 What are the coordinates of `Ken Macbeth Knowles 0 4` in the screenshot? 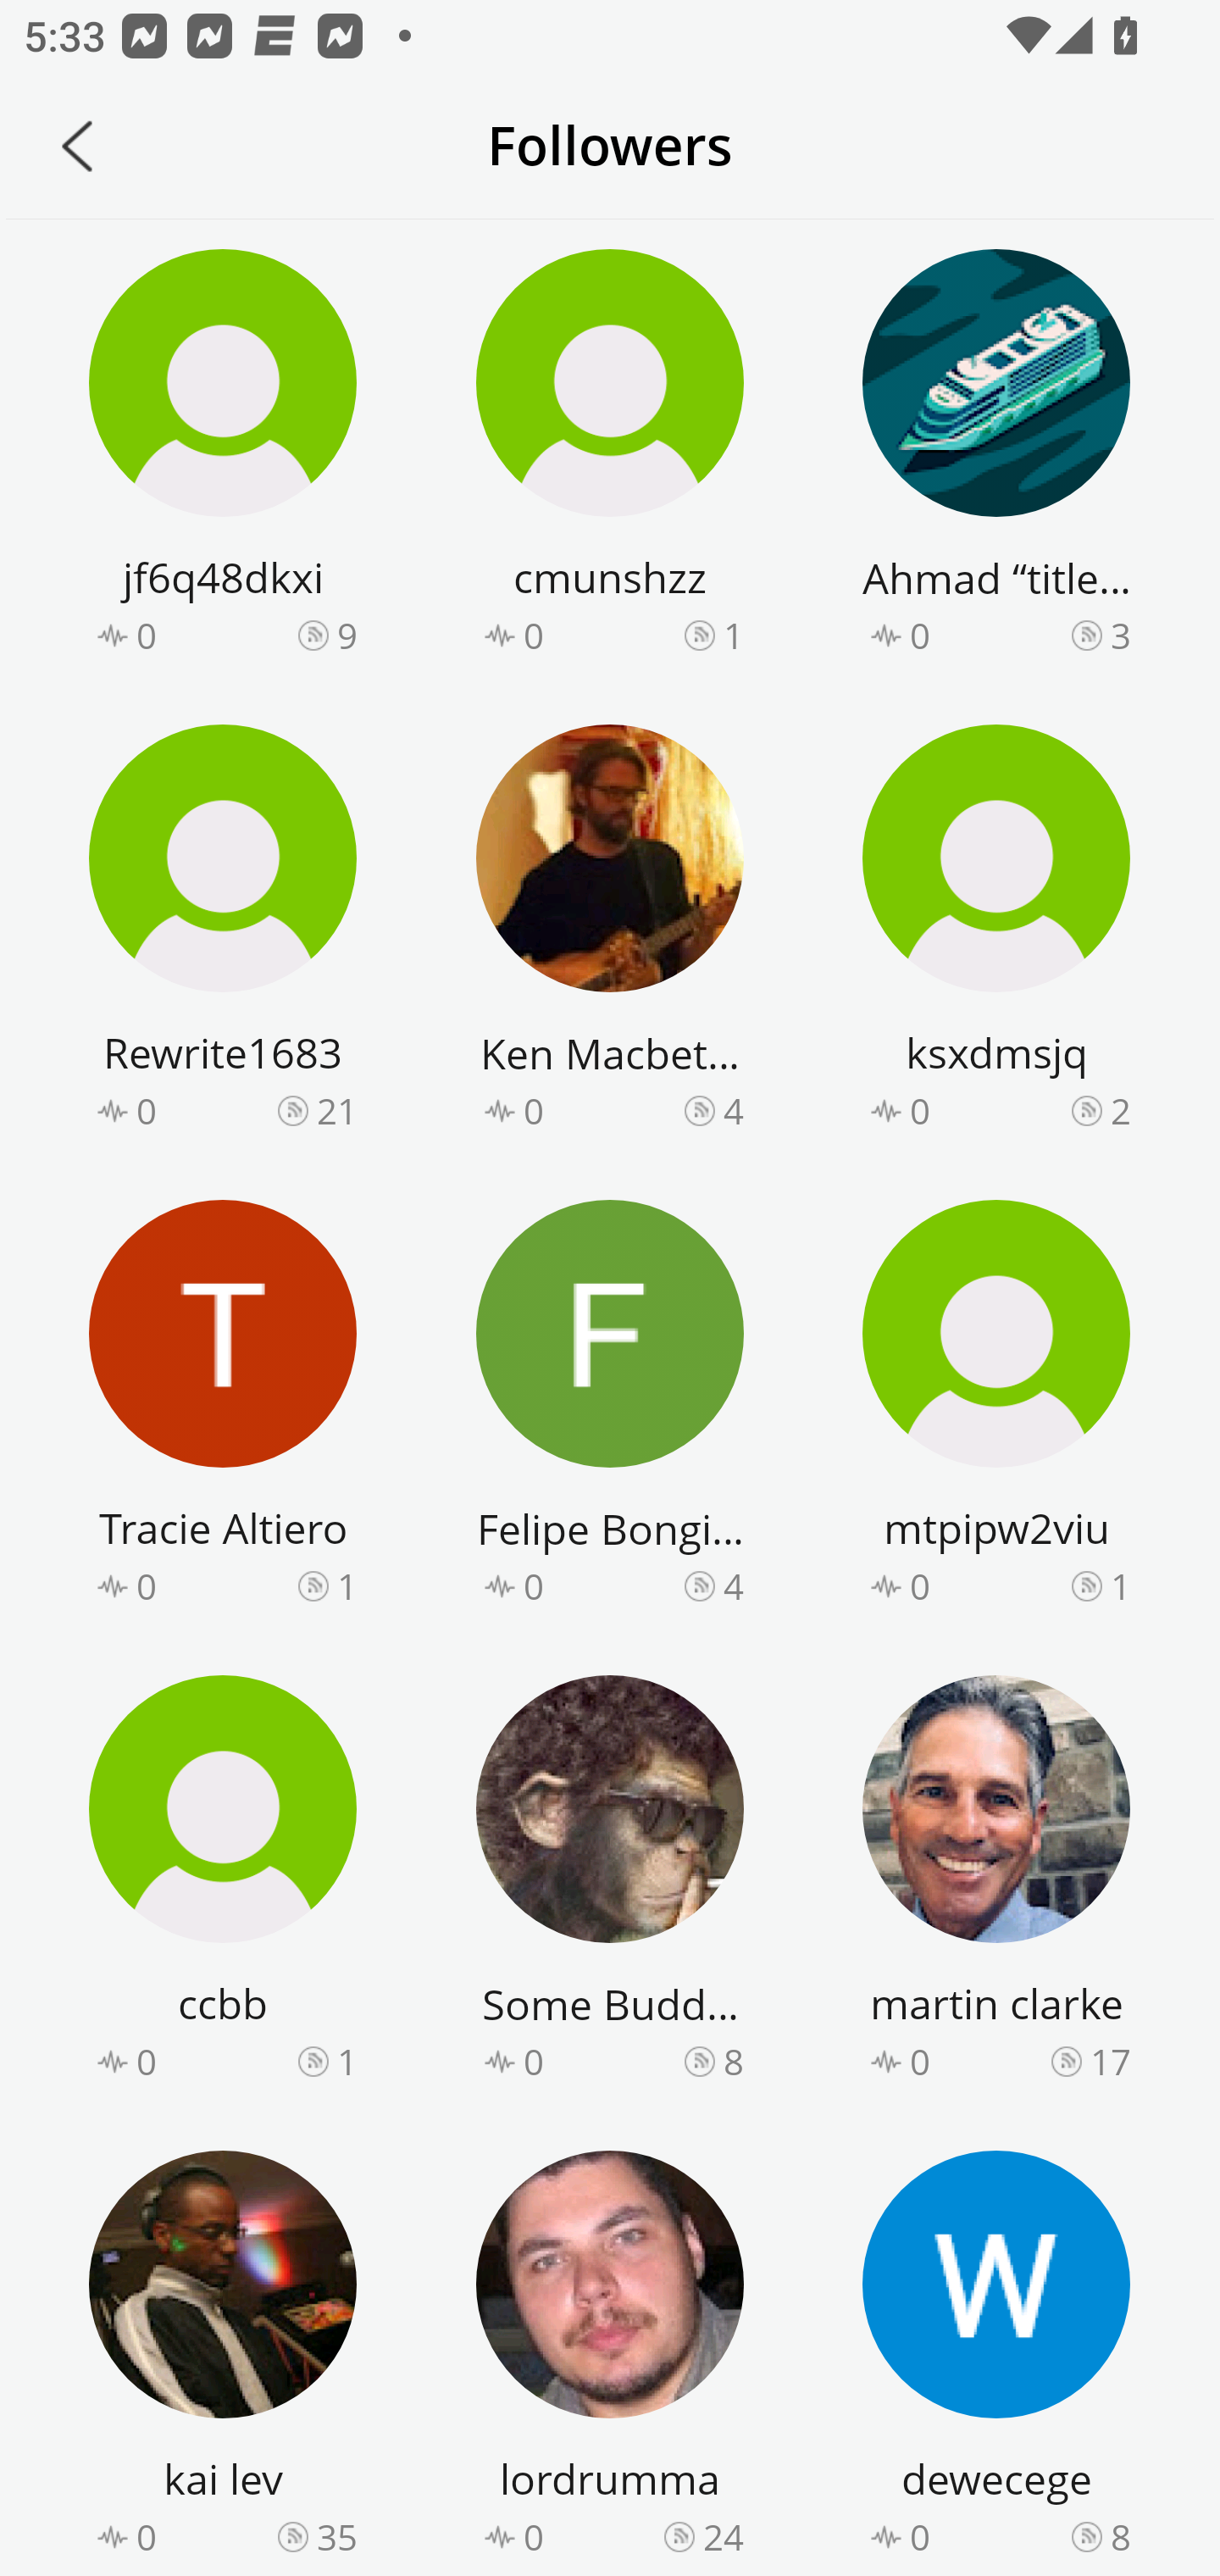 It's located at (610, 932).